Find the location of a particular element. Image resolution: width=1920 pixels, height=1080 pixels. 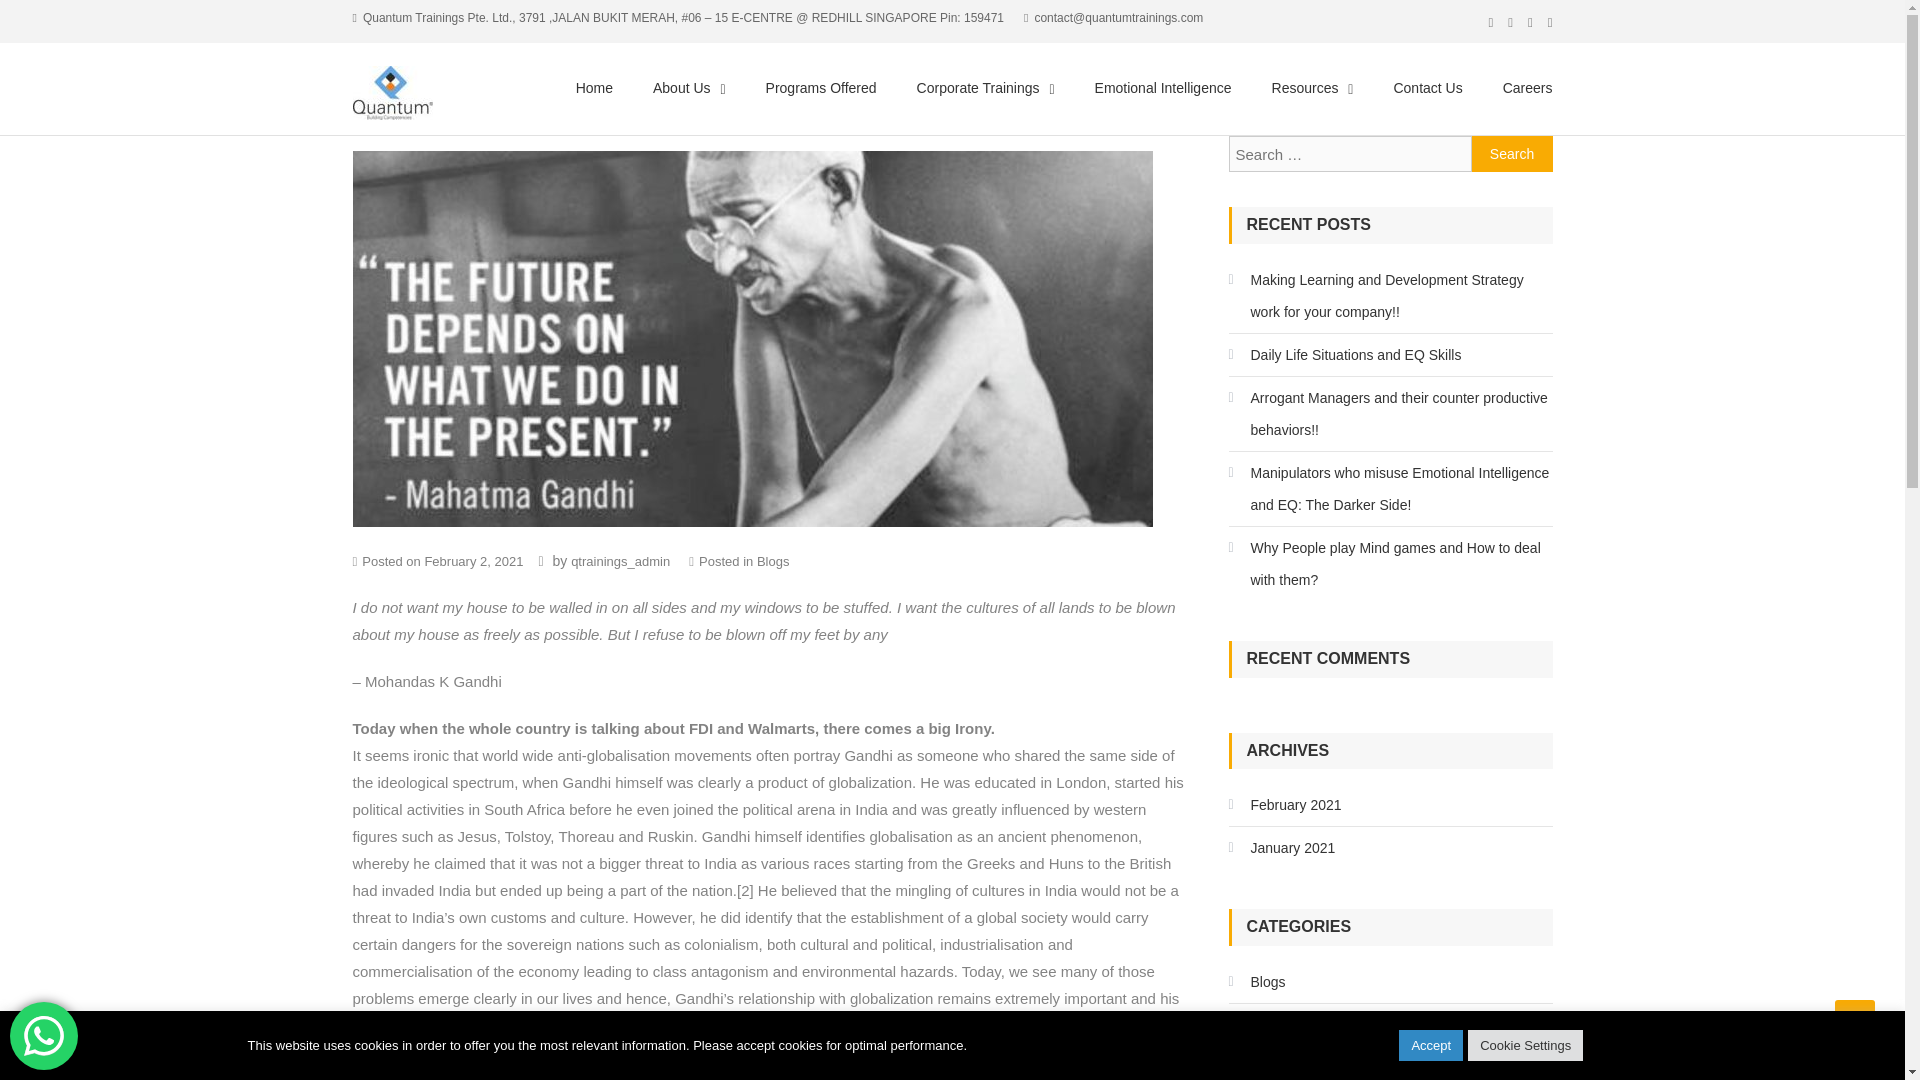

Search is located at coordinates (1512, 154).